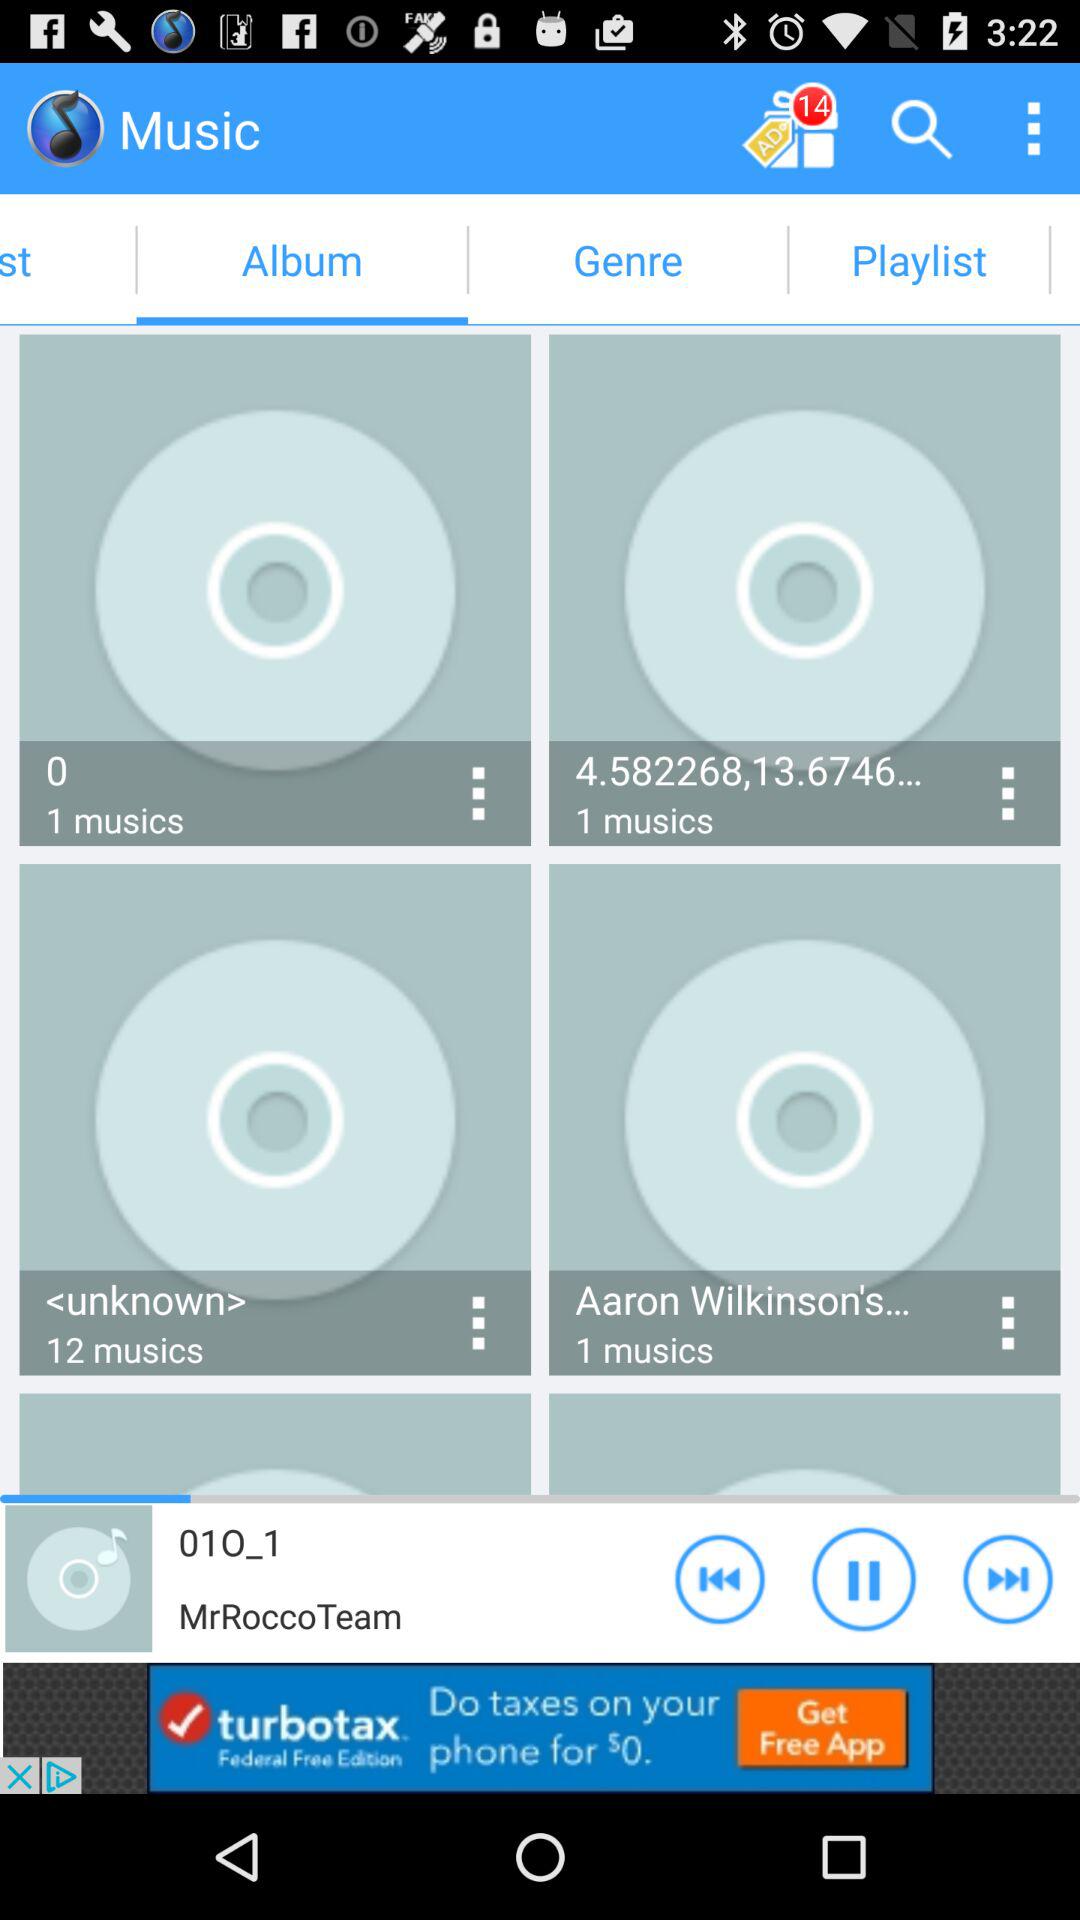 This screenshot has width=1080, height=1920. I want to click on open main manu, so click(1034, 128).